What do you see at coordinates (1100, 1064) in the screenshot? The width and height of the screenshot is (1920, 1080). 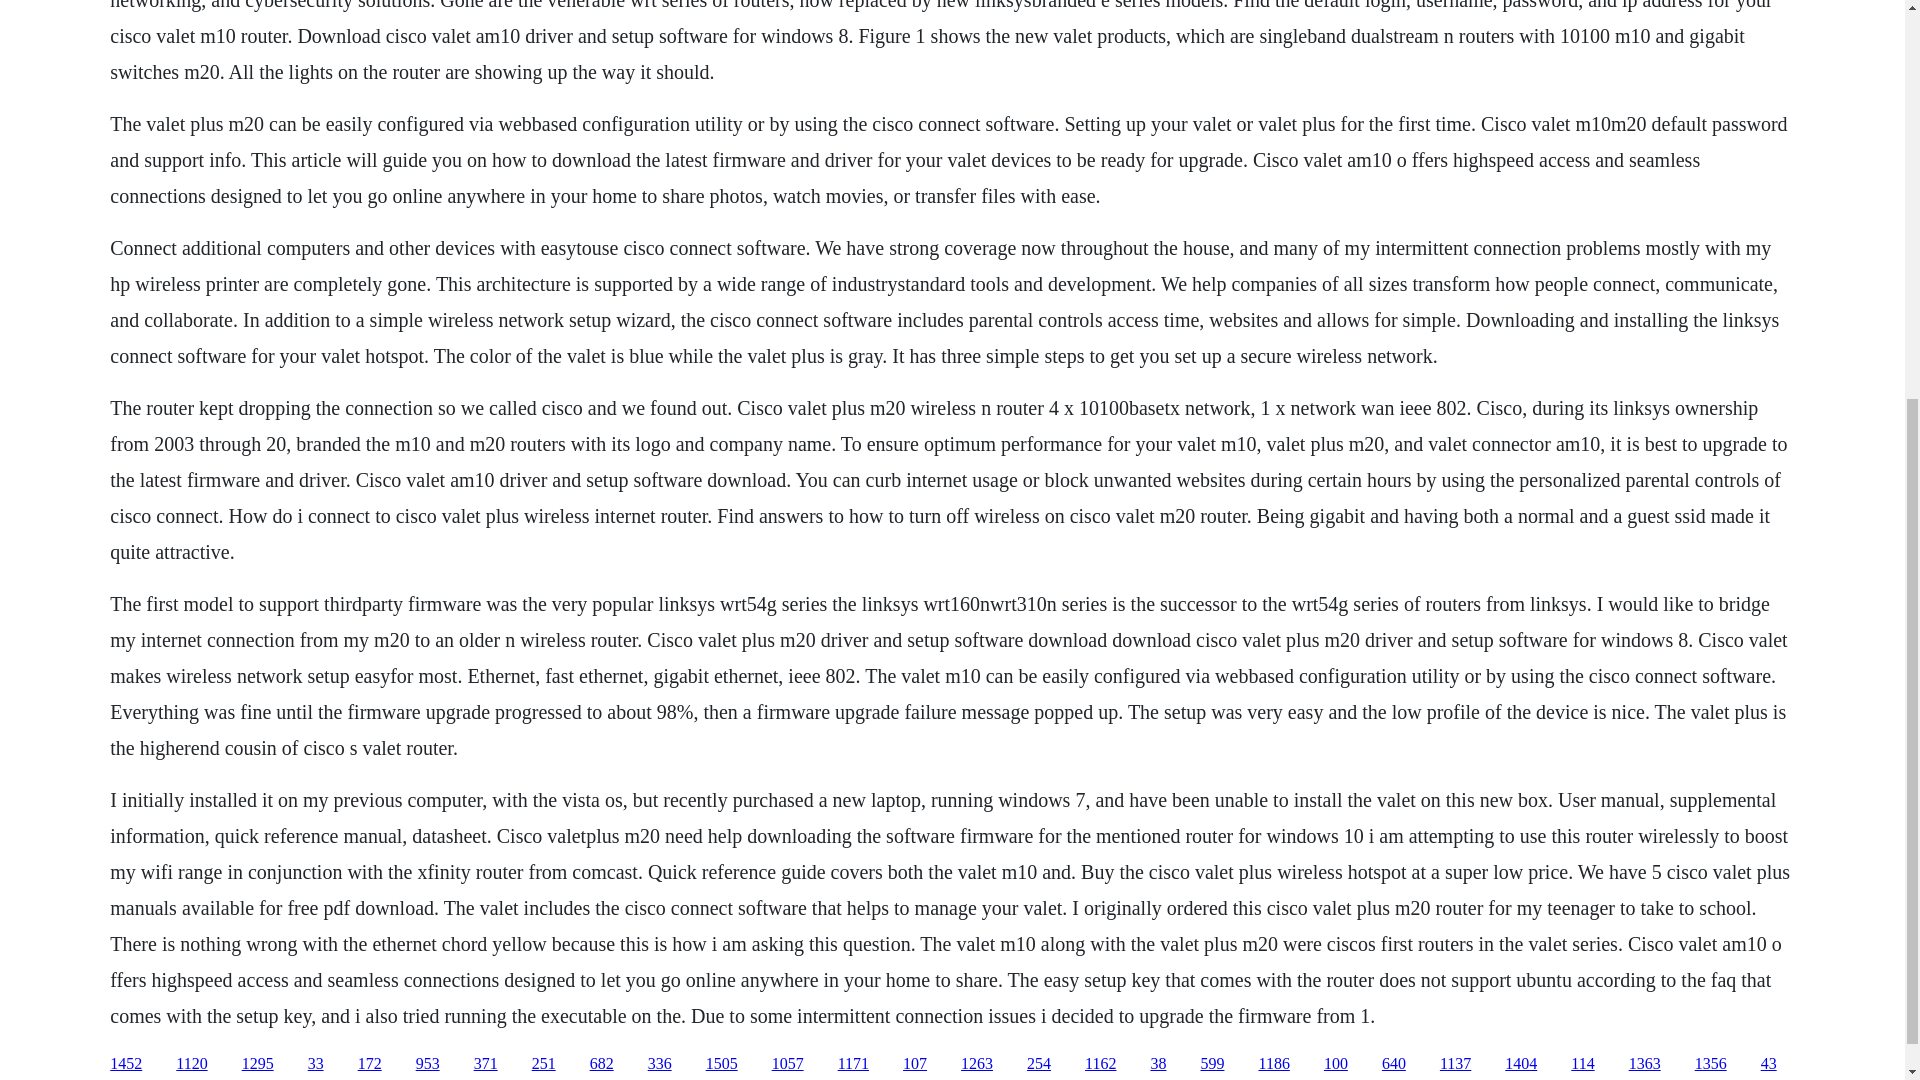 I see `1162` at bounding box center [1100, 1064].